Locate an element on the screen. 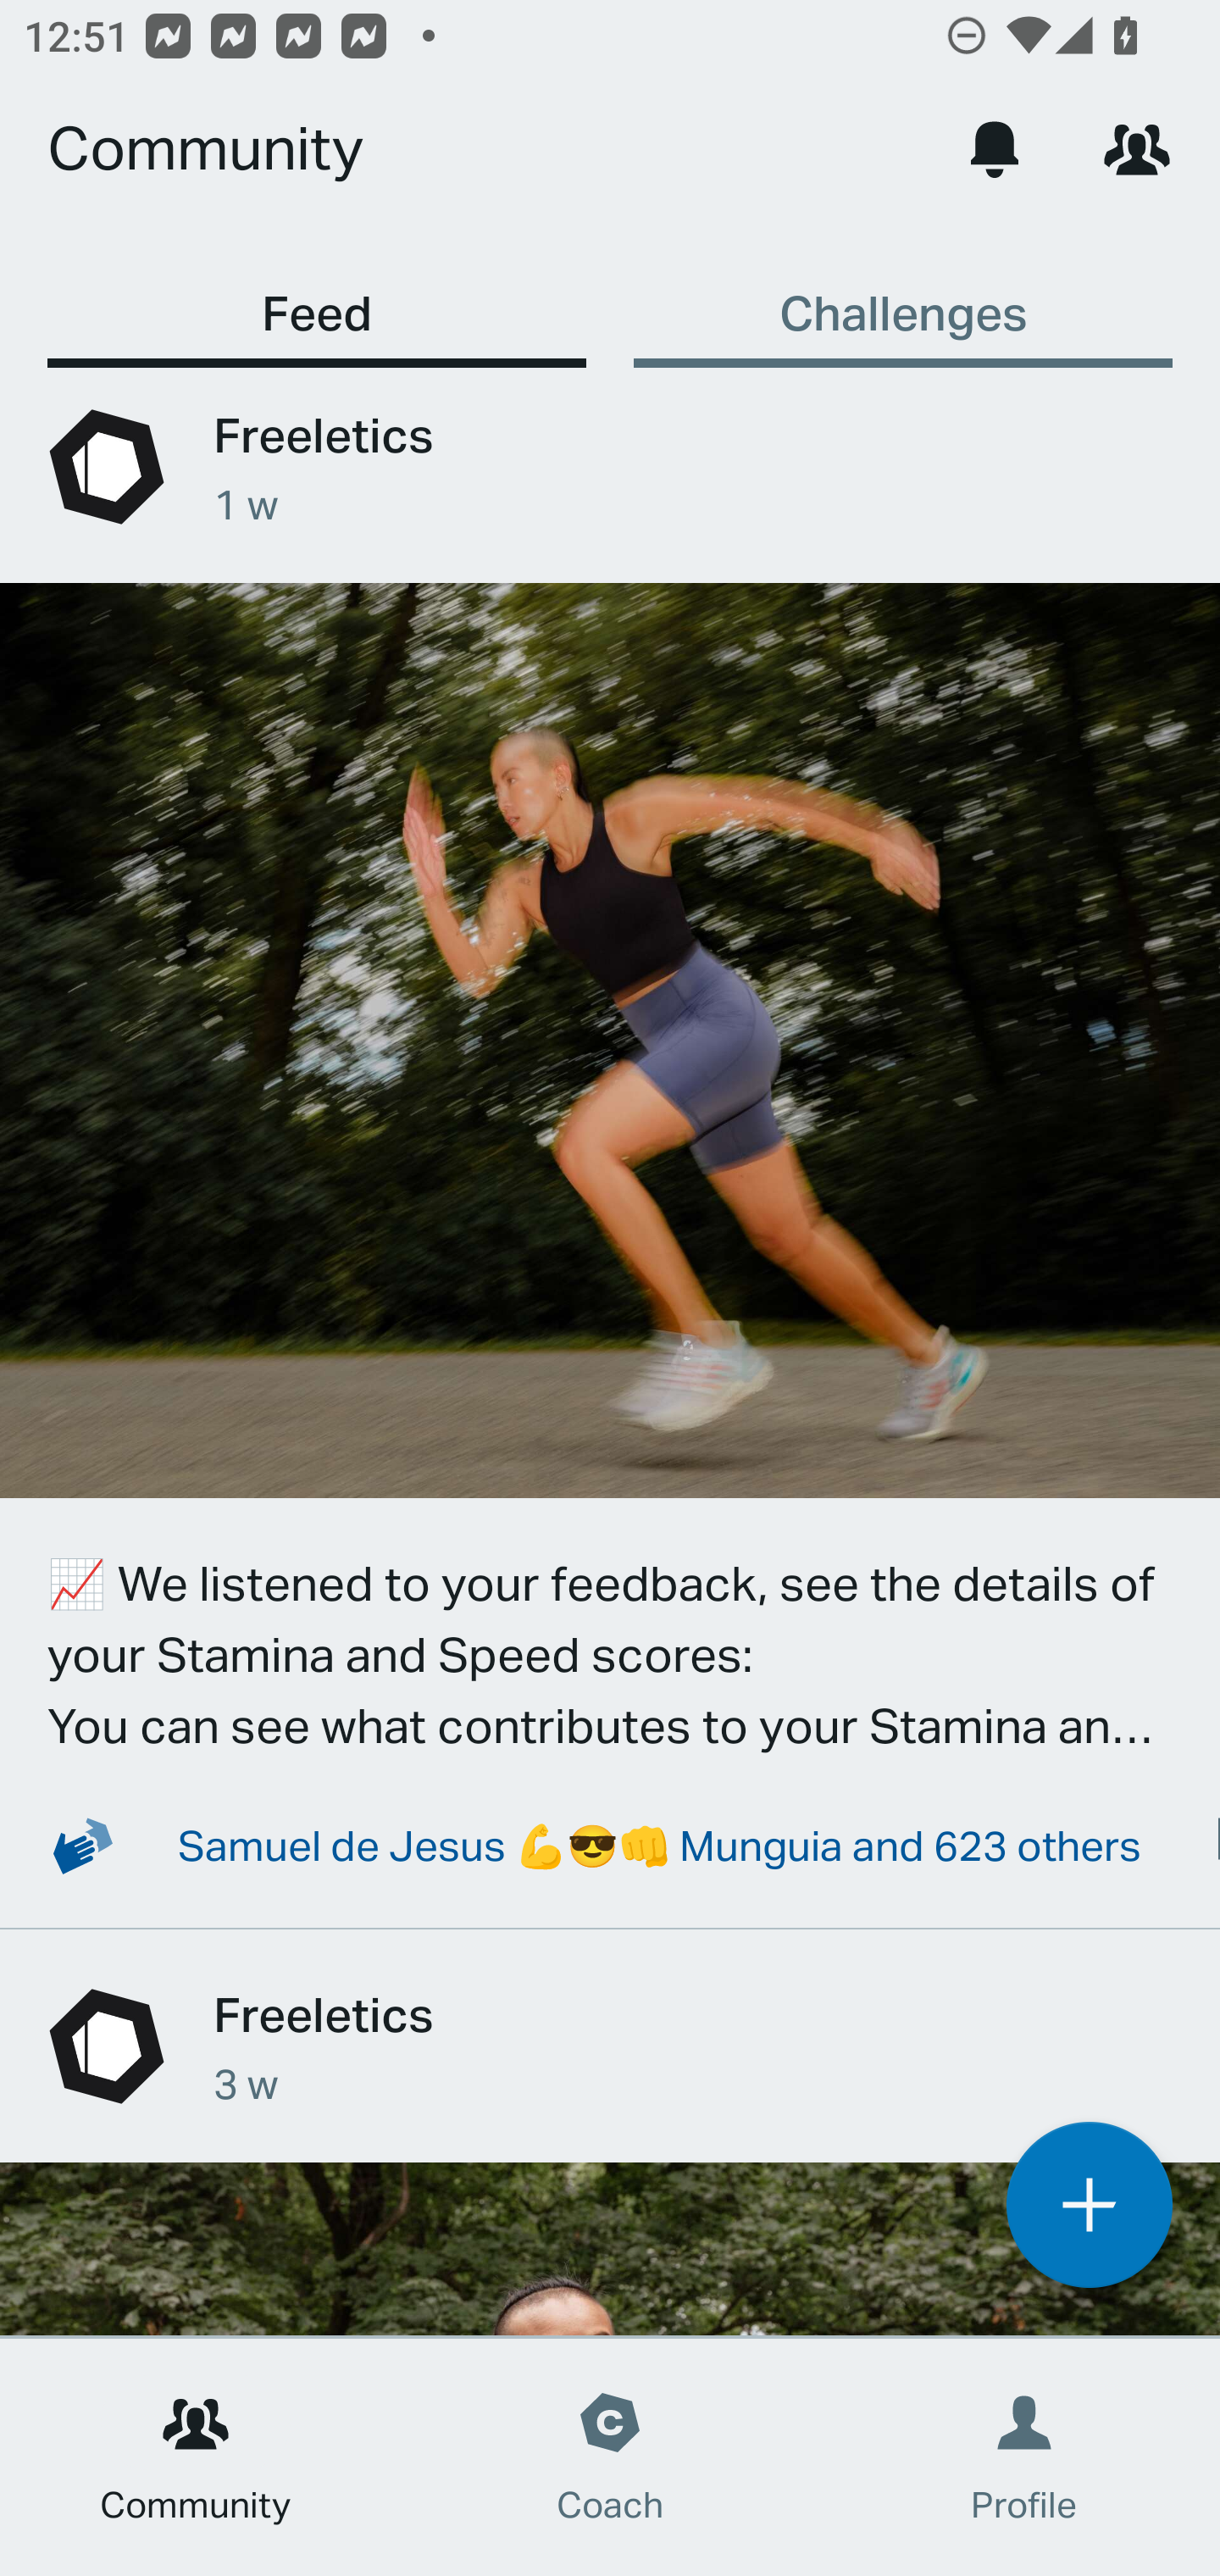 Image resolution: width=1220 pixels, height=2576 pixels. Notifications is located at coordinates (995, 147).